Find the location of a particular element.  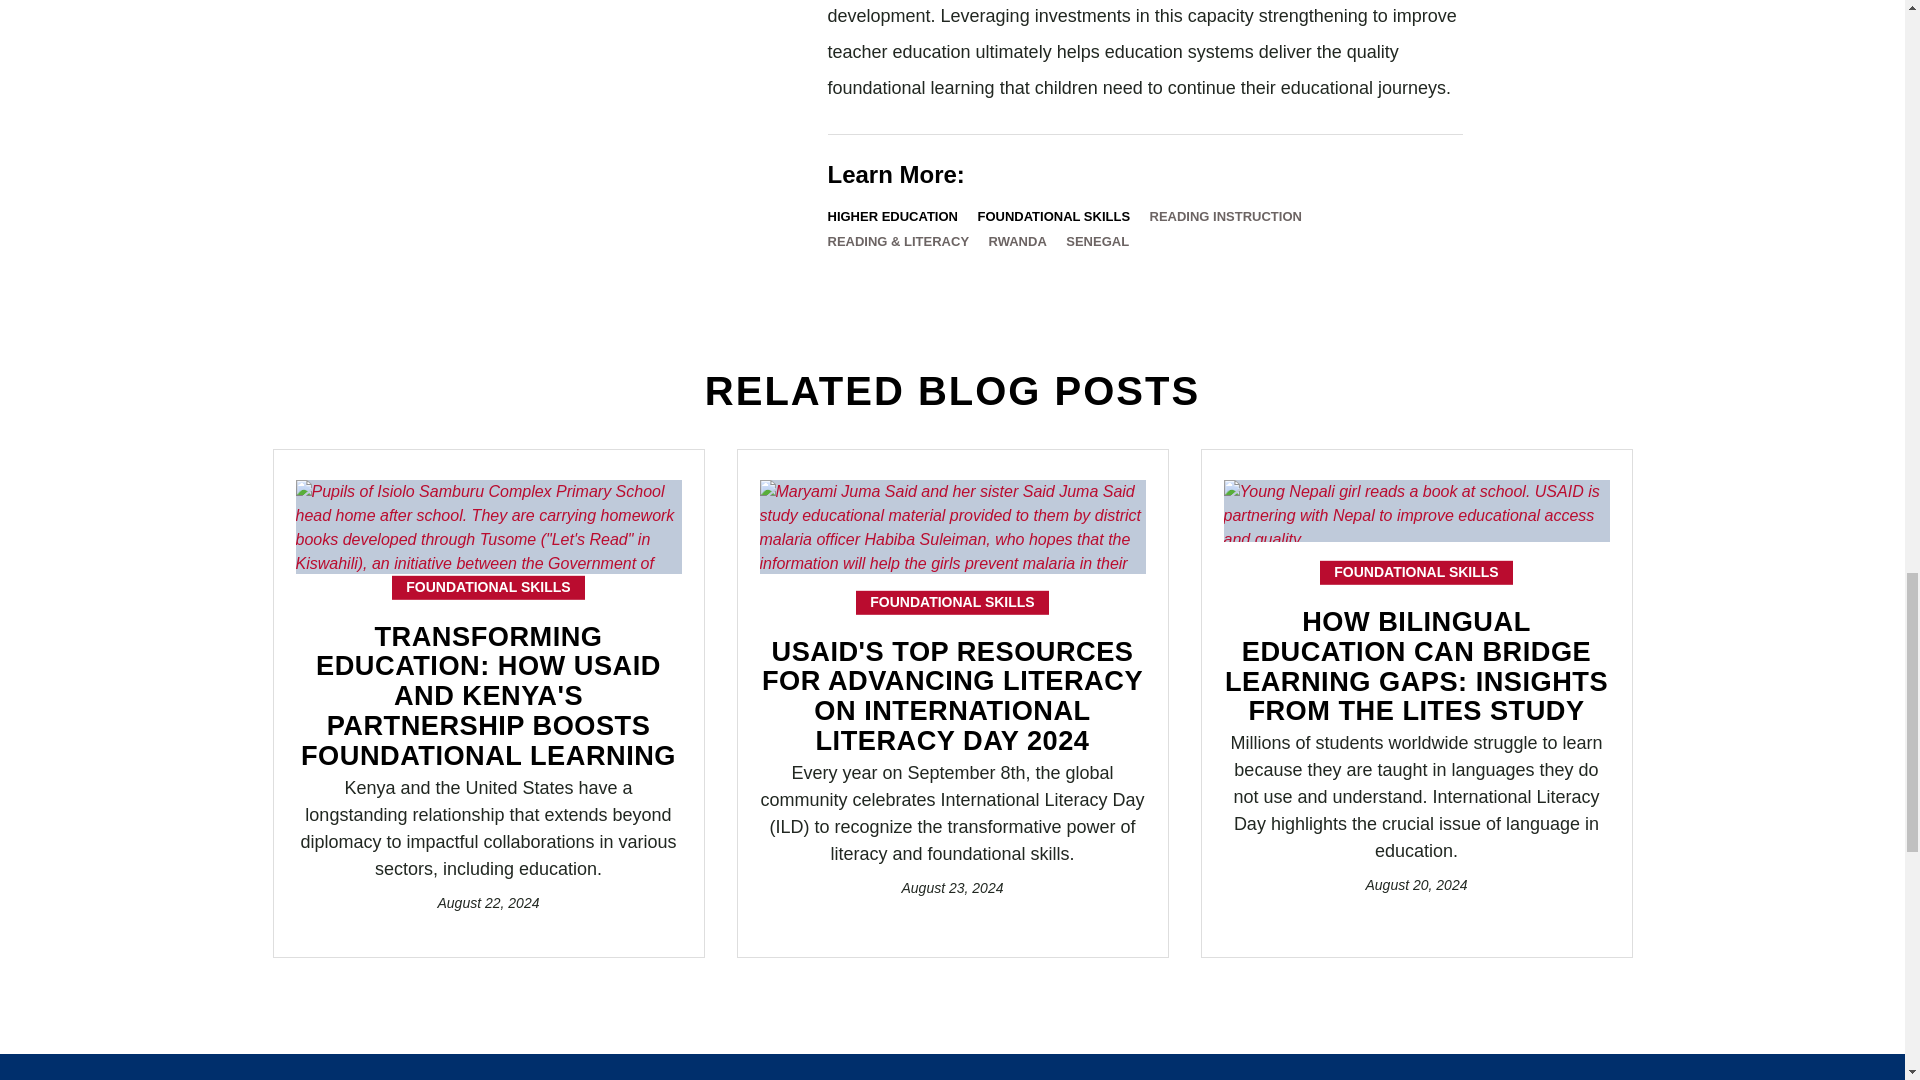

RWANDA is located at coordinates (1017, 243).